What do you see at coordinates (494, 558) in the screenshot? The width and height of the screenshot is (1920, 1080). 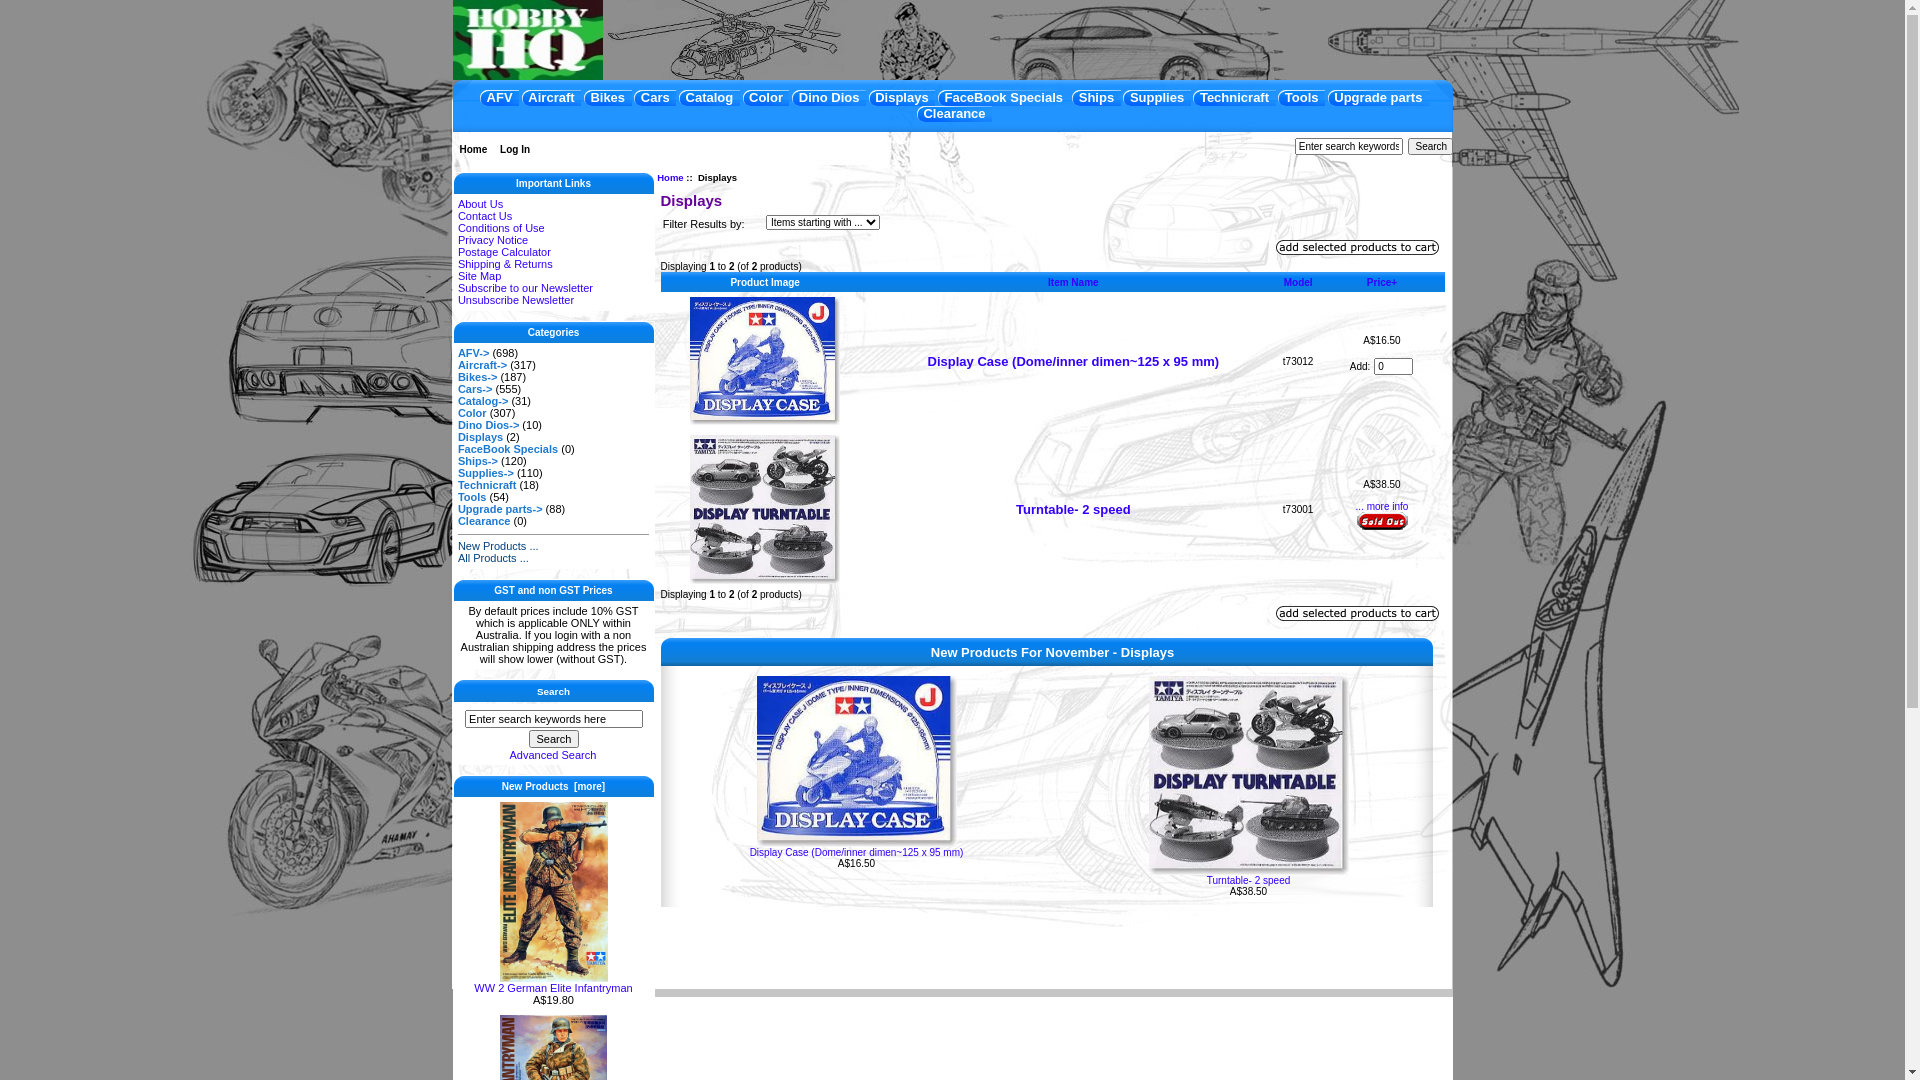 I see `All Products ...` at bounding box center [494, 558].